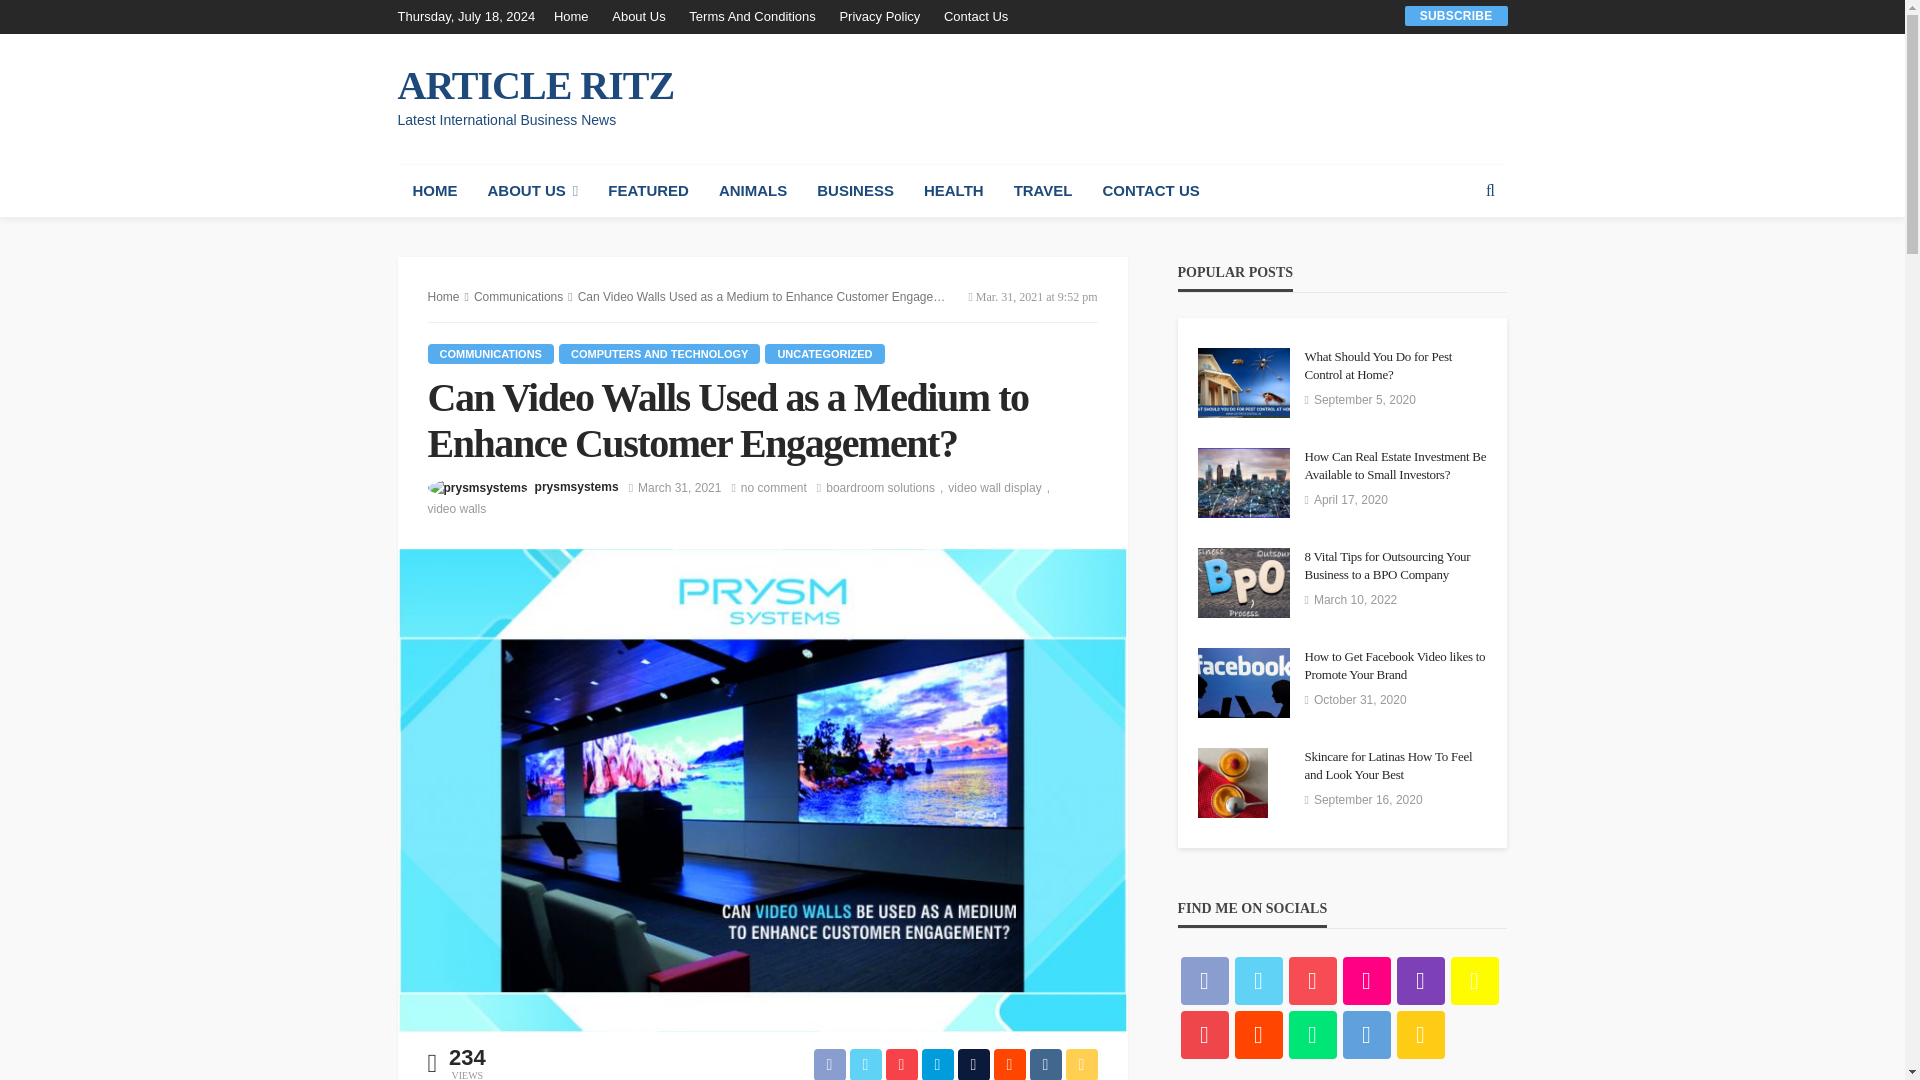  I want to click on Terms And Conditions, so click(752, 16).